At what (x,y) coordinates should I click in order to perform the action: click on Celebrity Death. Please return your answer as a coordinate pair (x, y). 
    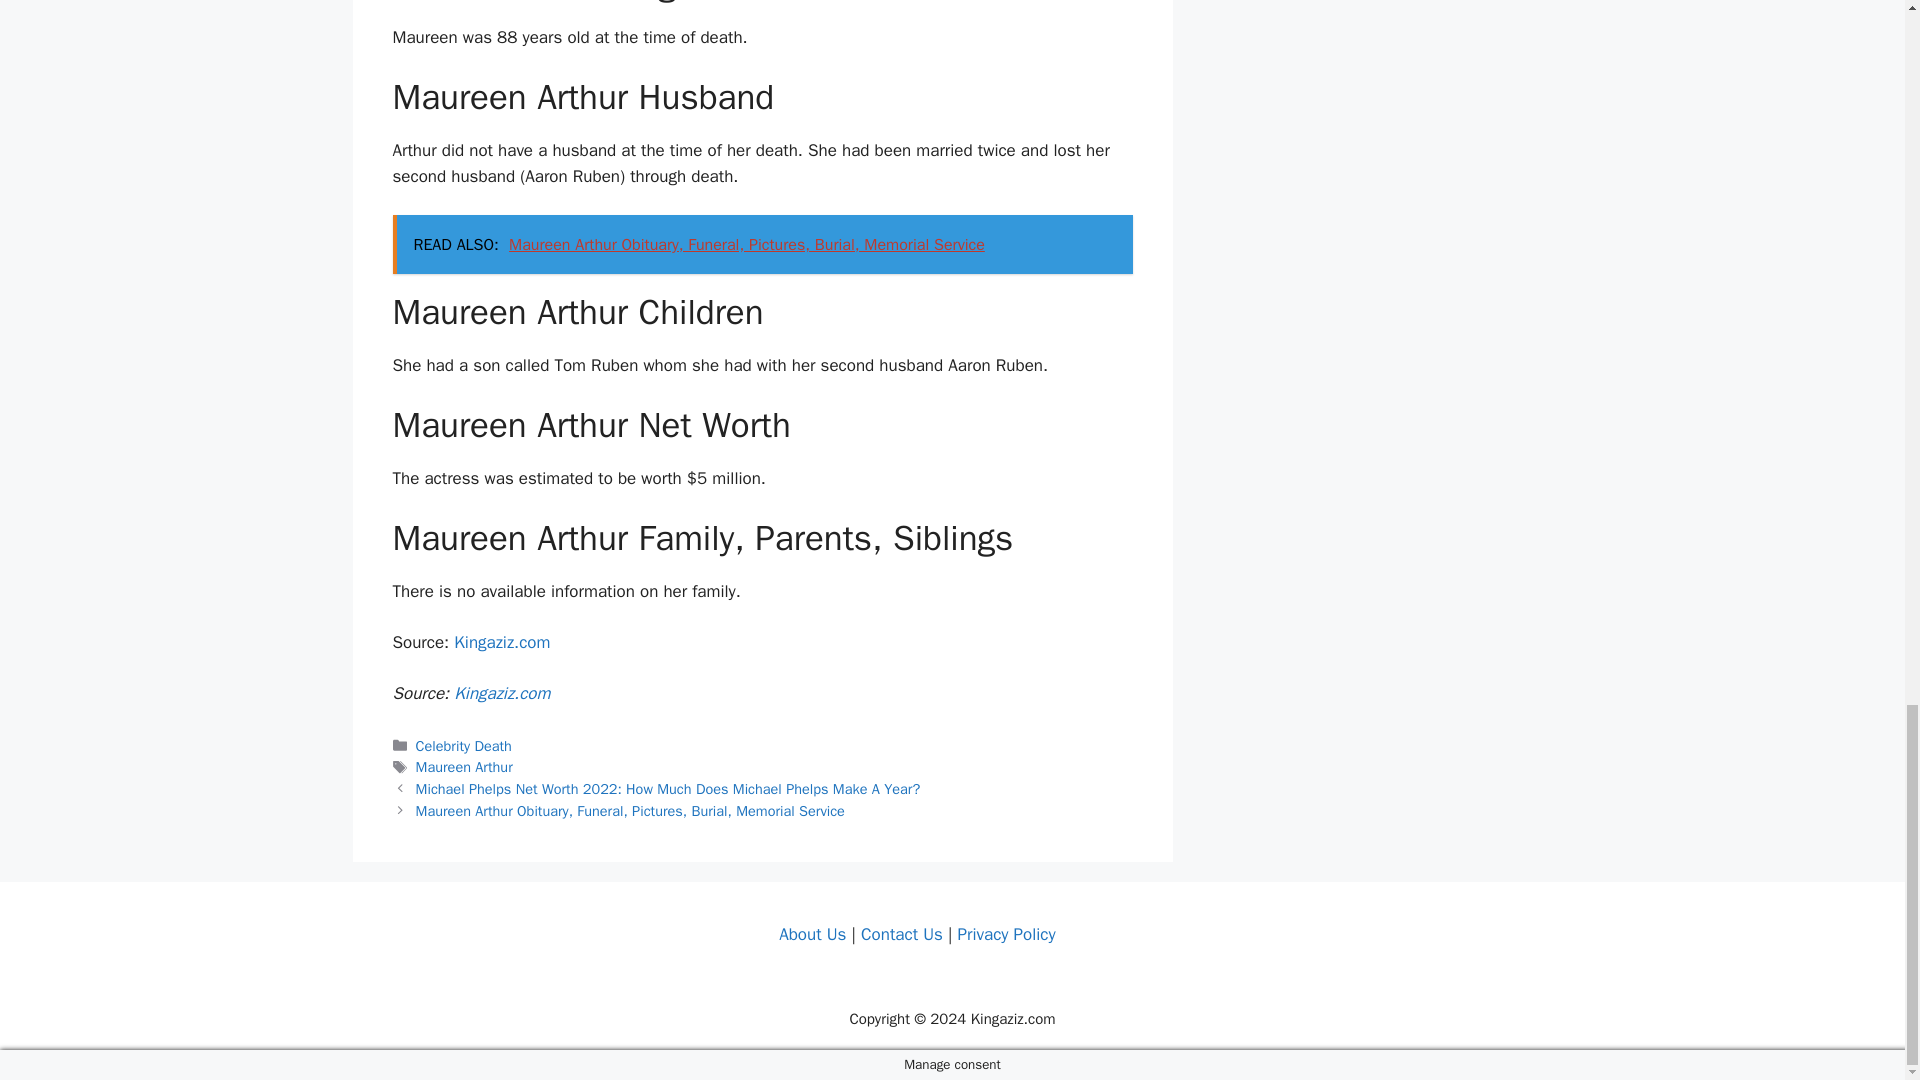
    Looking at the image, I should click on (464, 745).